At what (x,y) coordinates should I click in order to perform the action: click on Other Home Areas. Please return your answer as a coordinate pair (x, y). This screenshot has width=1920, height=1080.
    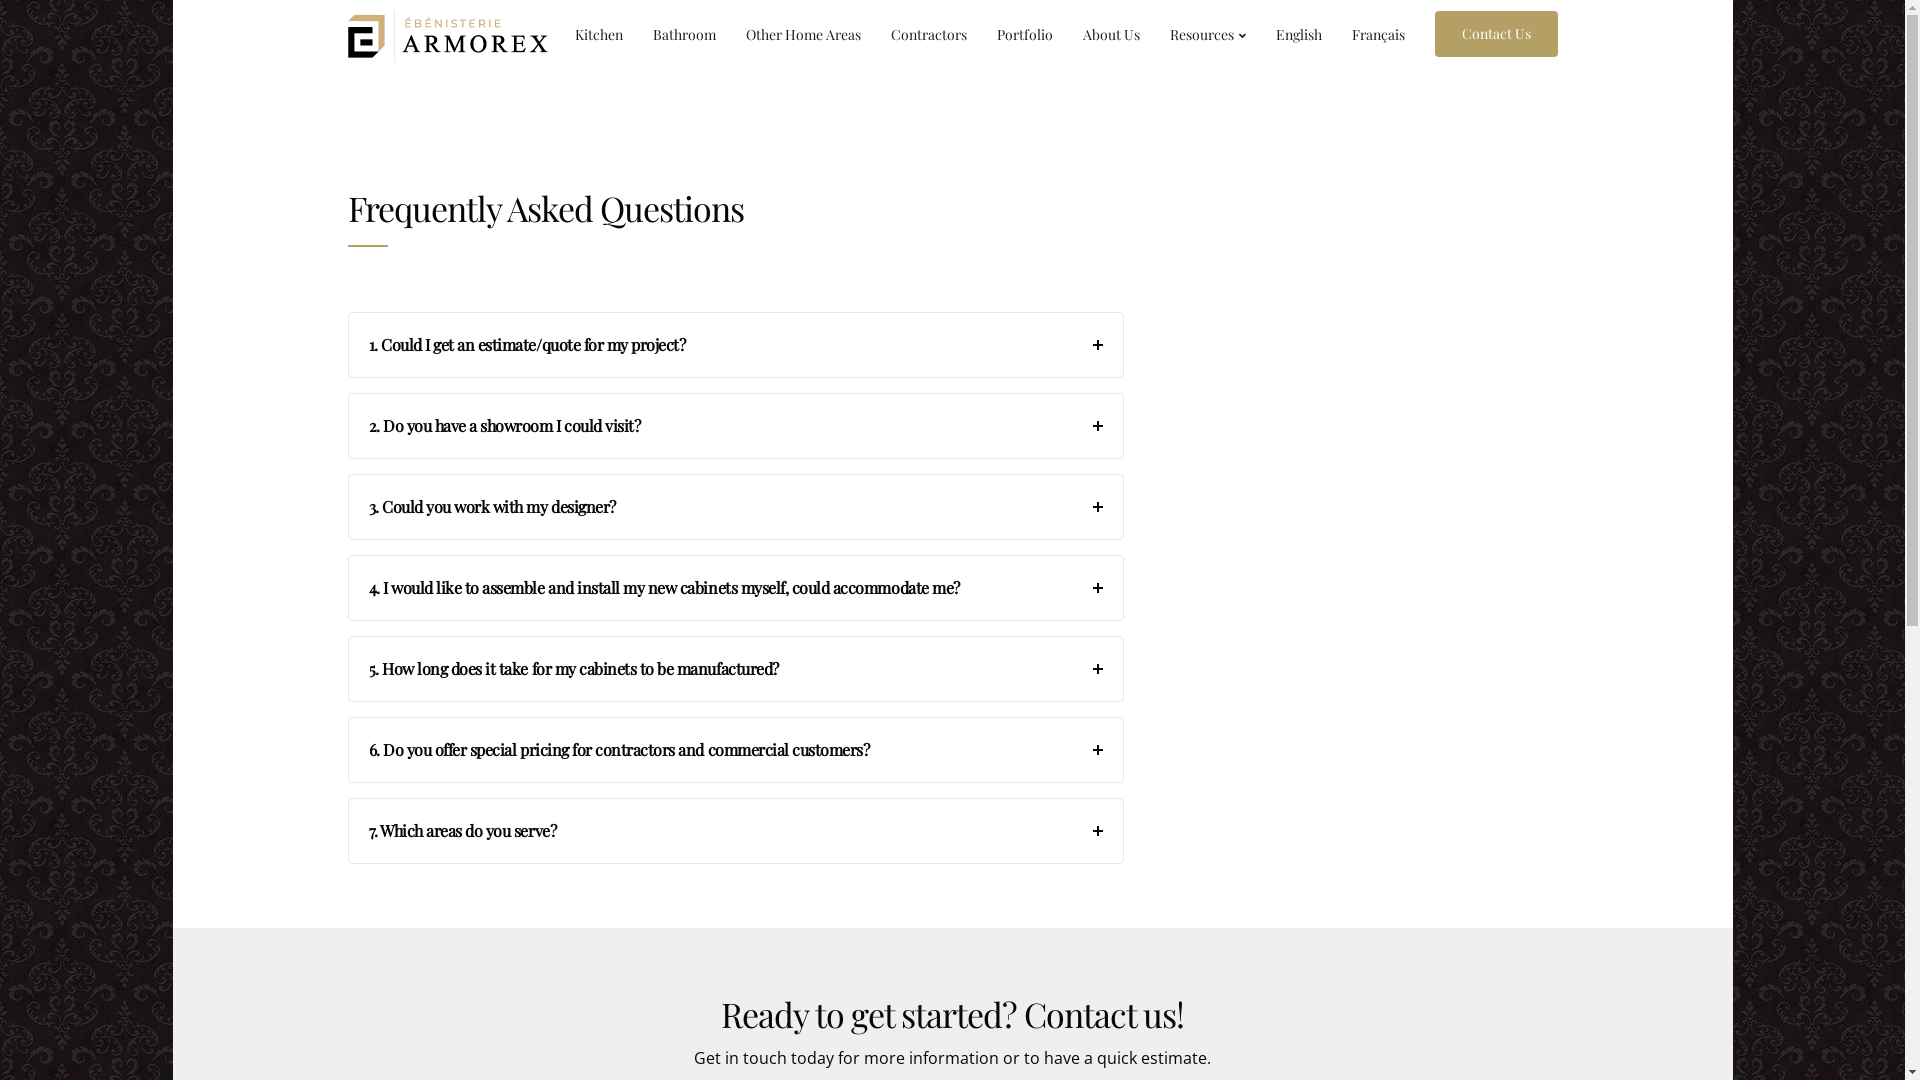
    Looking at the image, I should click on (802, 34).